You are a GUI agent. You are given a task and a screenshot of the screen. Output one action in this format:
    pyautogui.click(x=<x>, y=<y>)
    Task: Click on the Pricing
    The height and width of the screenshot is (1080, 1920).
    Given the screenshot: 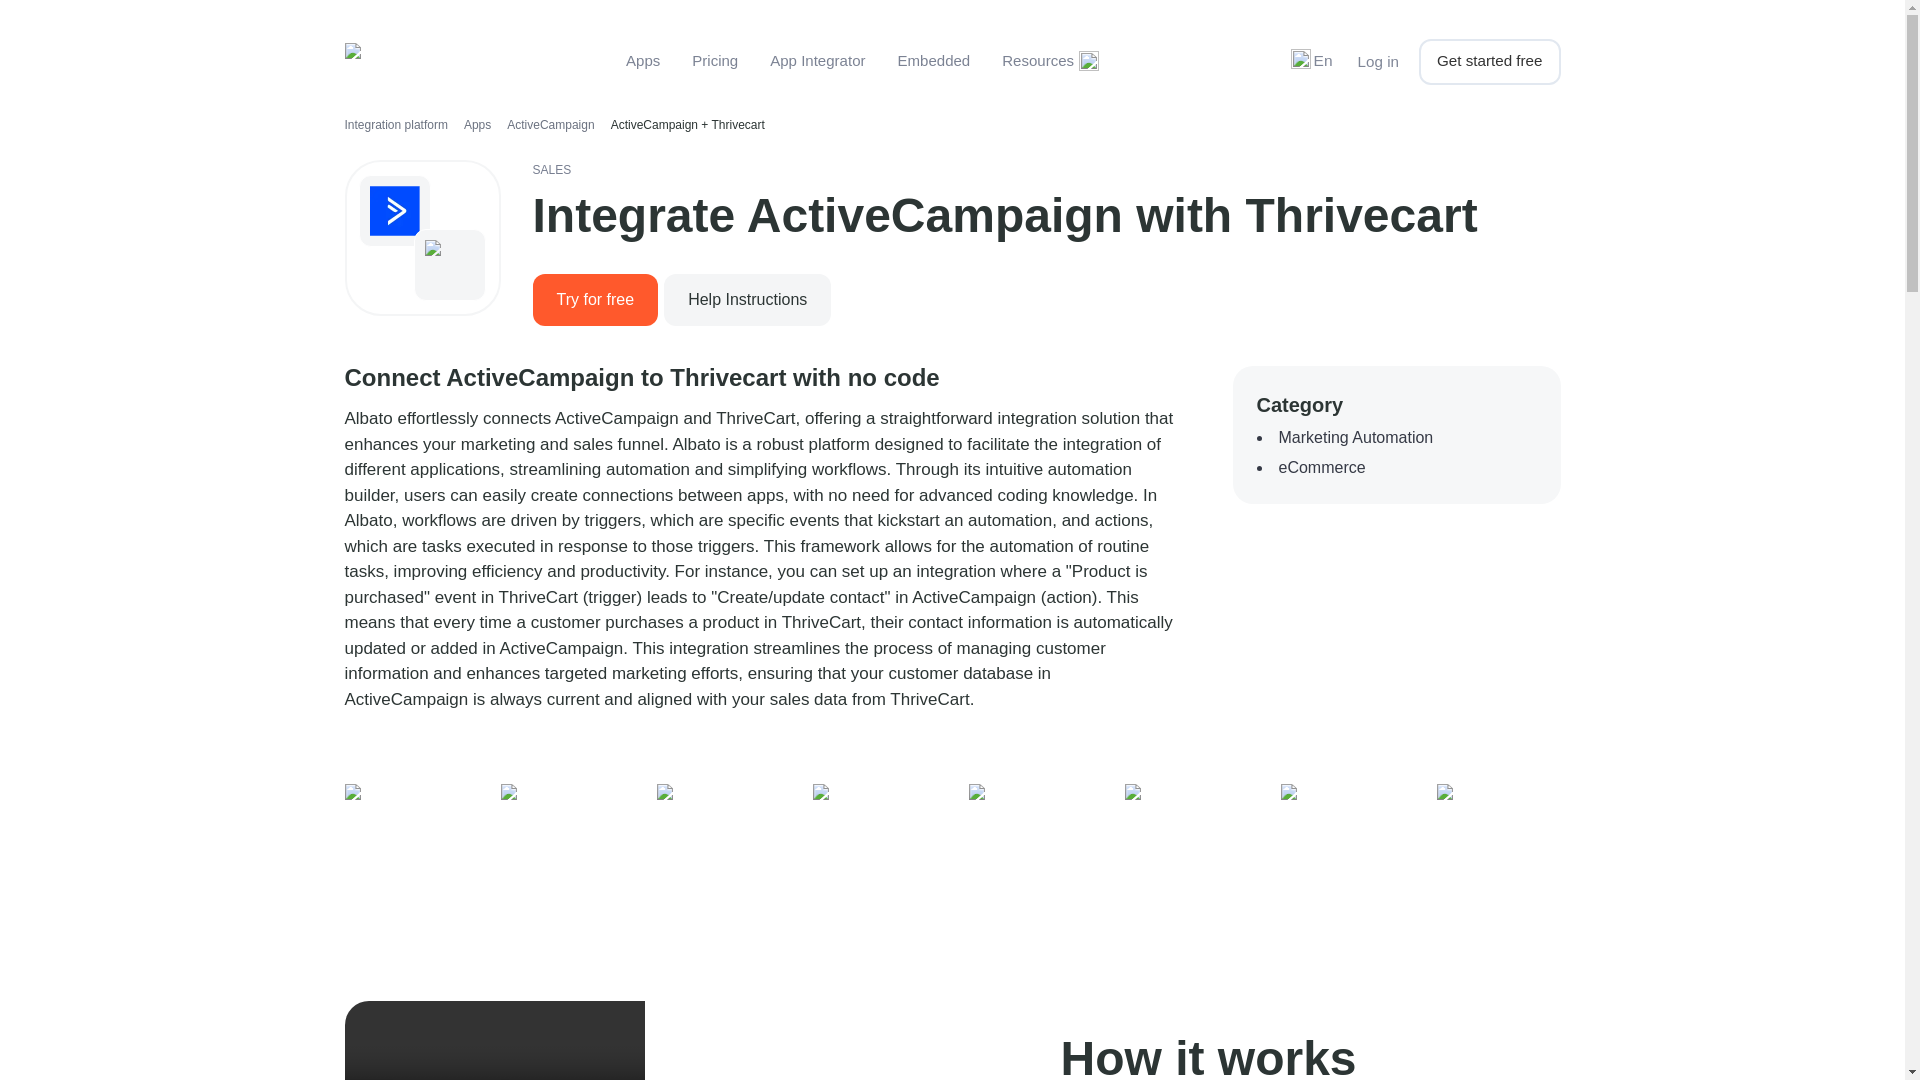 What is the action you would take?
    pyautogui.click(x=714, y=60)
    